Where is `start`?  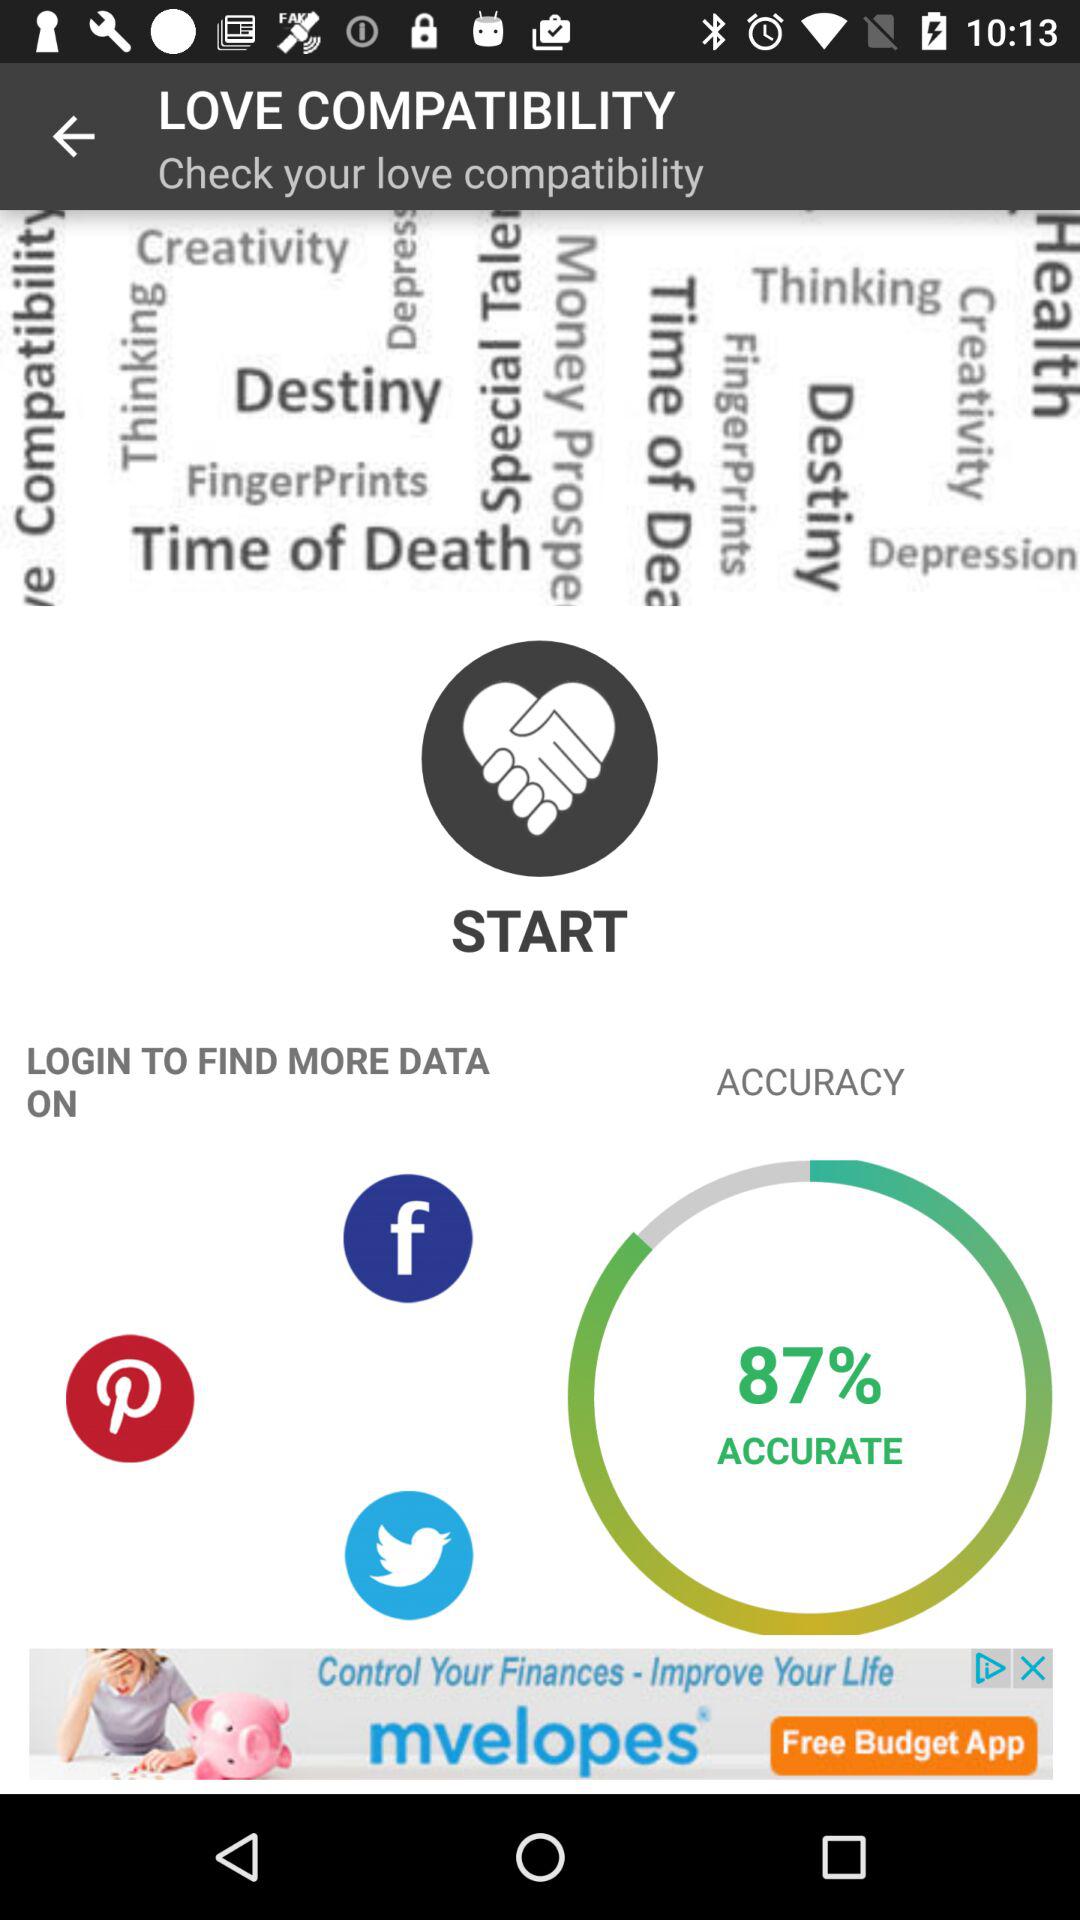 start is located at coordinates (539, 758).